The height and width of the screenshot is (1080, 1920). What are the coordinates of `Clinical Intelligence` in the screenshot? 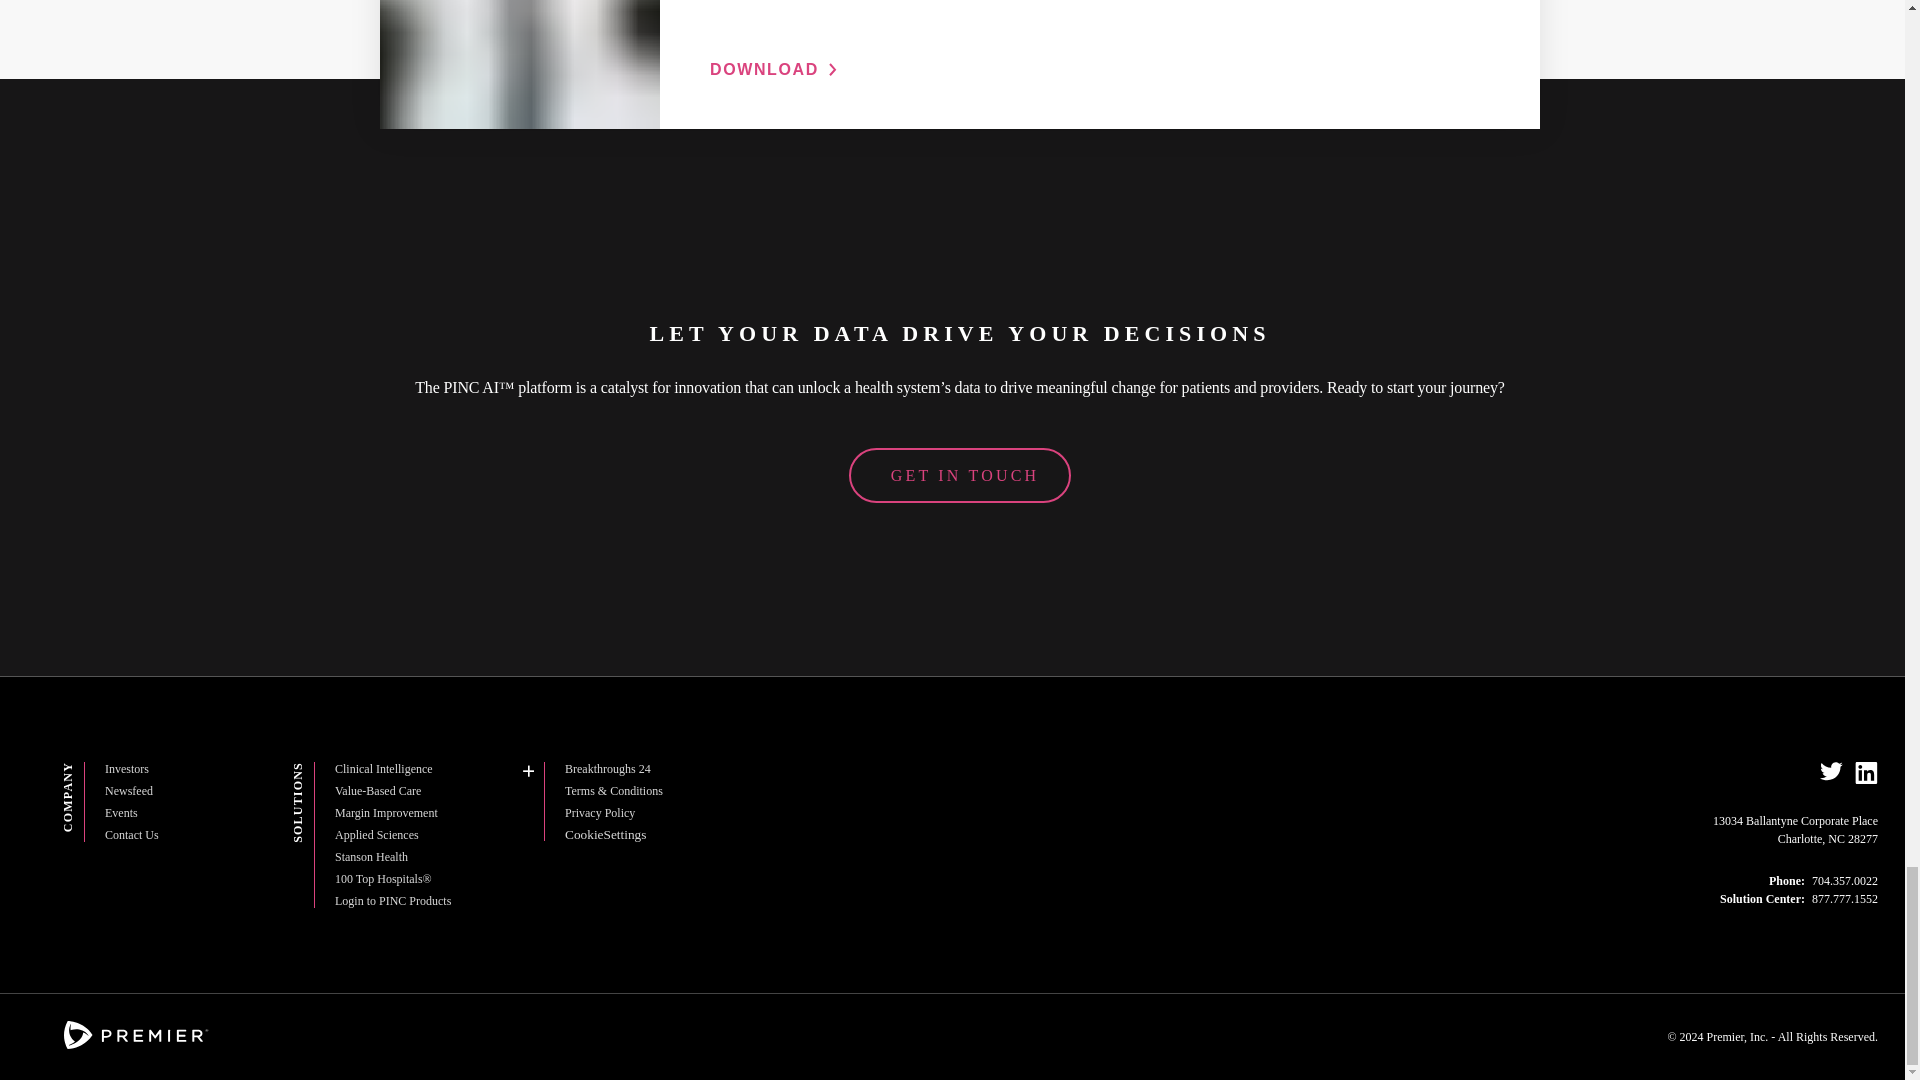 It's located at (384, 769).